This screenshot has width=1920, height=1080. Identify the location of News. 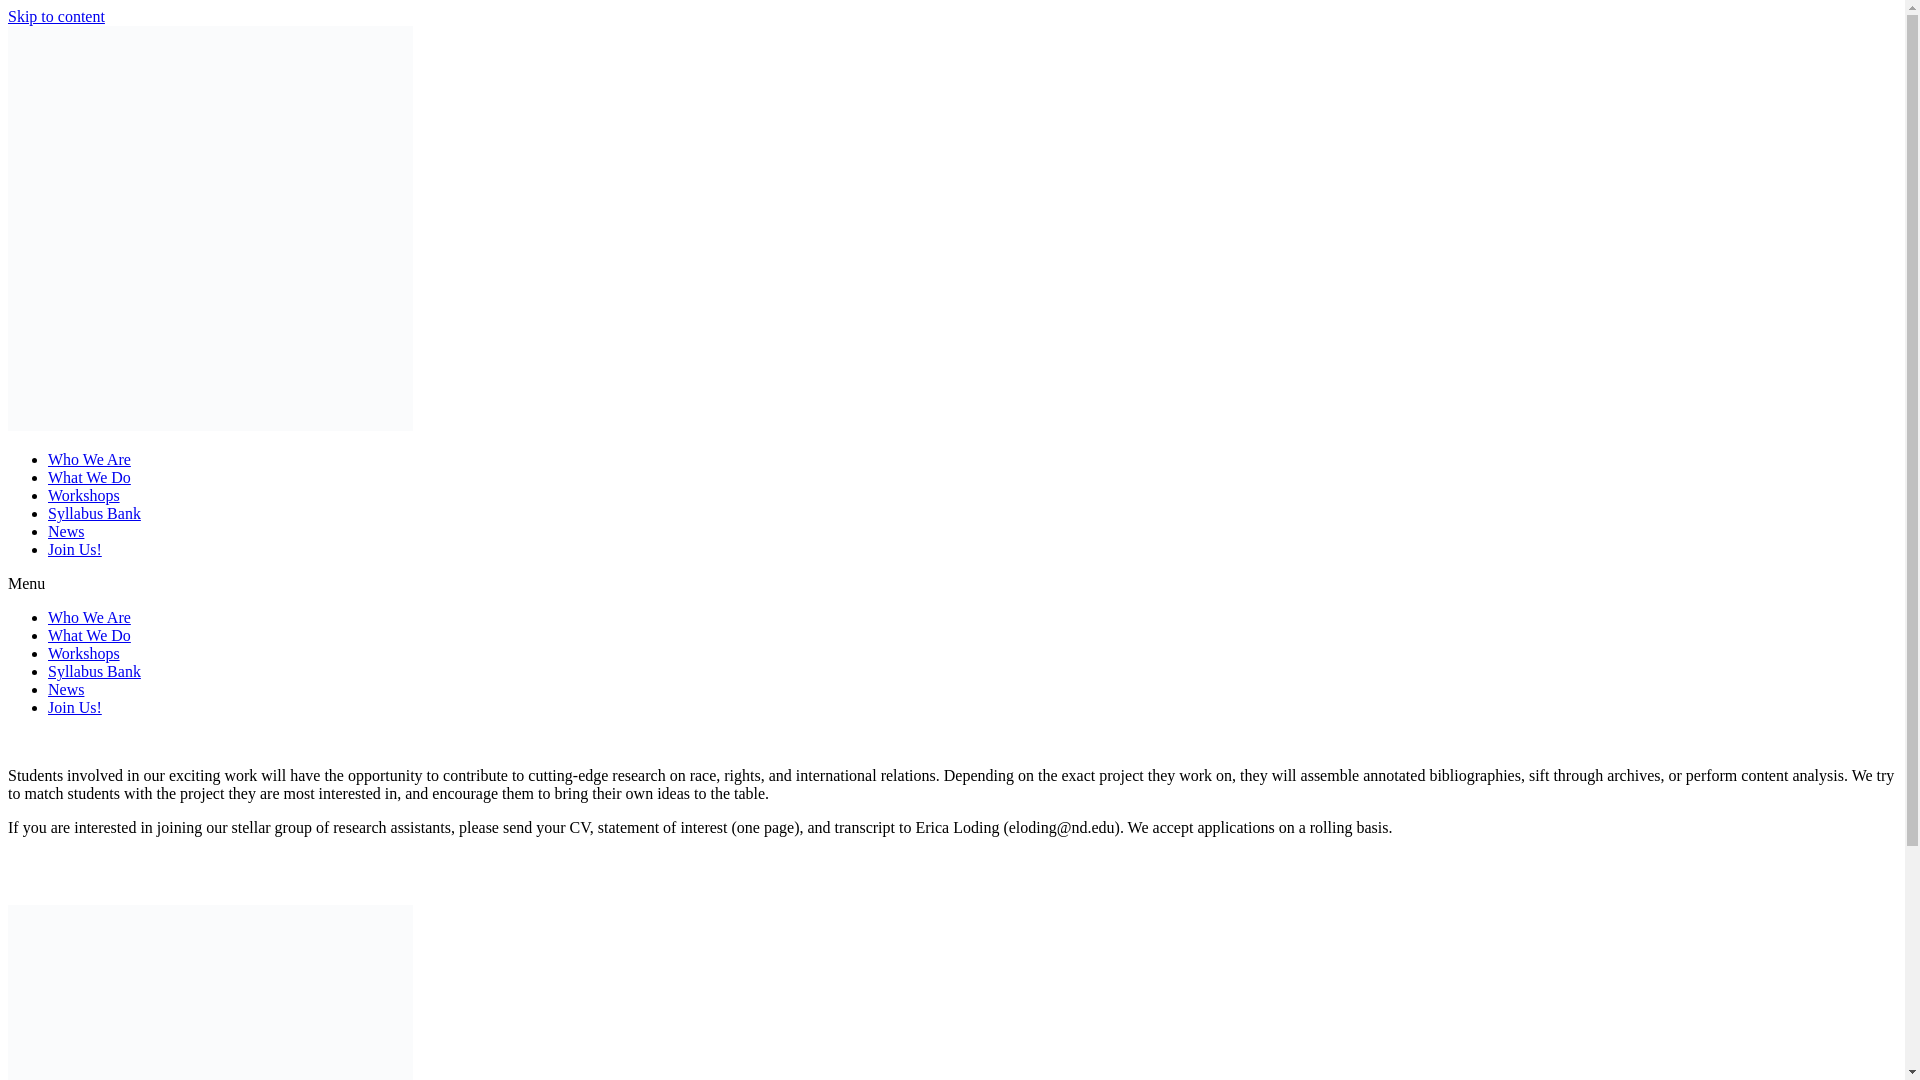
(66, 689).